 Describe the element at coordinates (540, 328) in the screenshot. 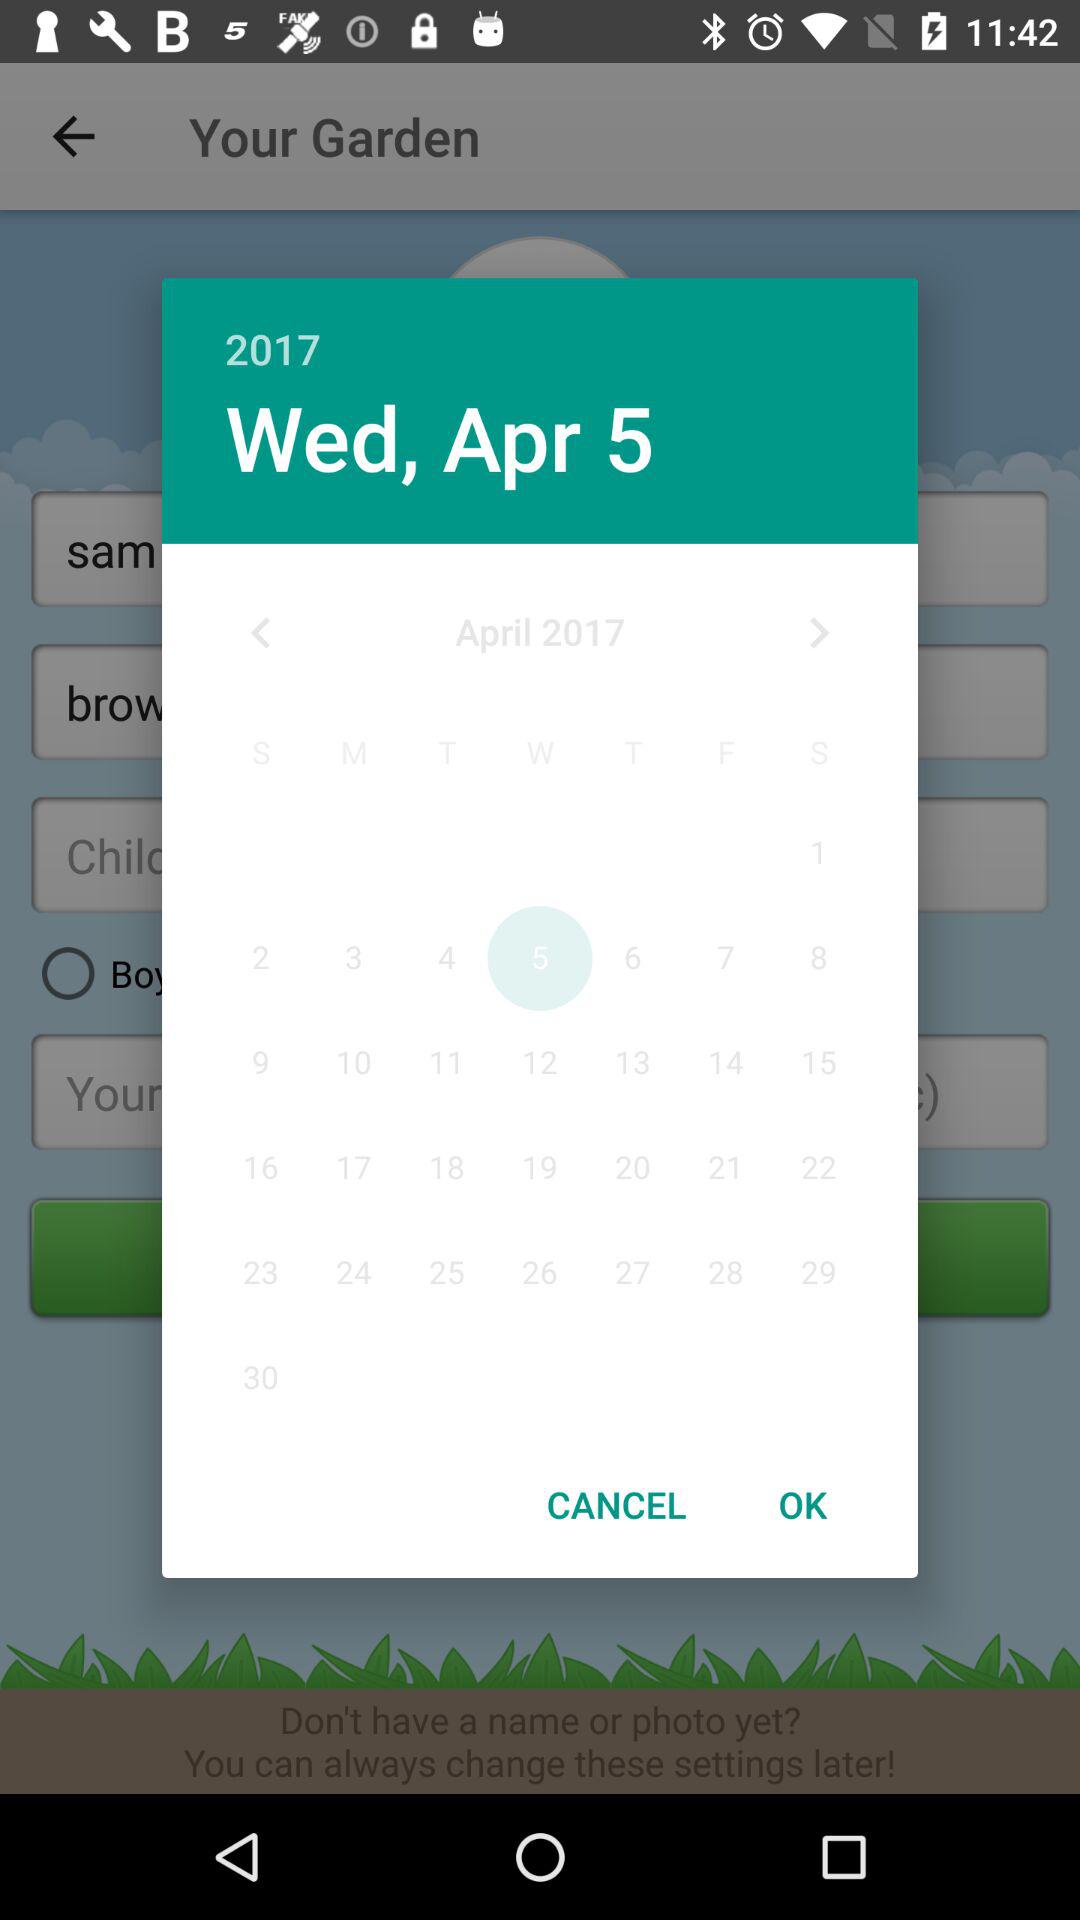

I see `swipe to the 2017` at that location.